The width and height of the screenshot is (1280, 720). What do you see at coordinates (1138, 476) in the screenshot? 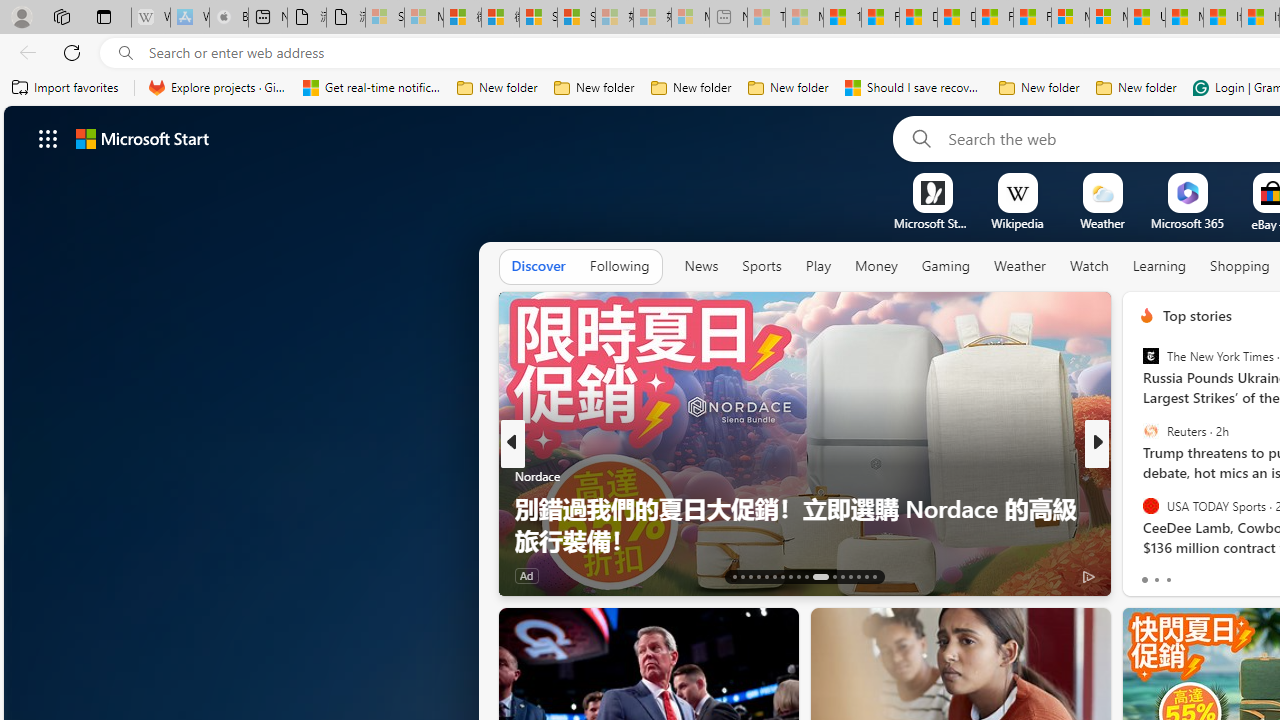
I see `House Beautiful` at bounding box center [1138, 476].